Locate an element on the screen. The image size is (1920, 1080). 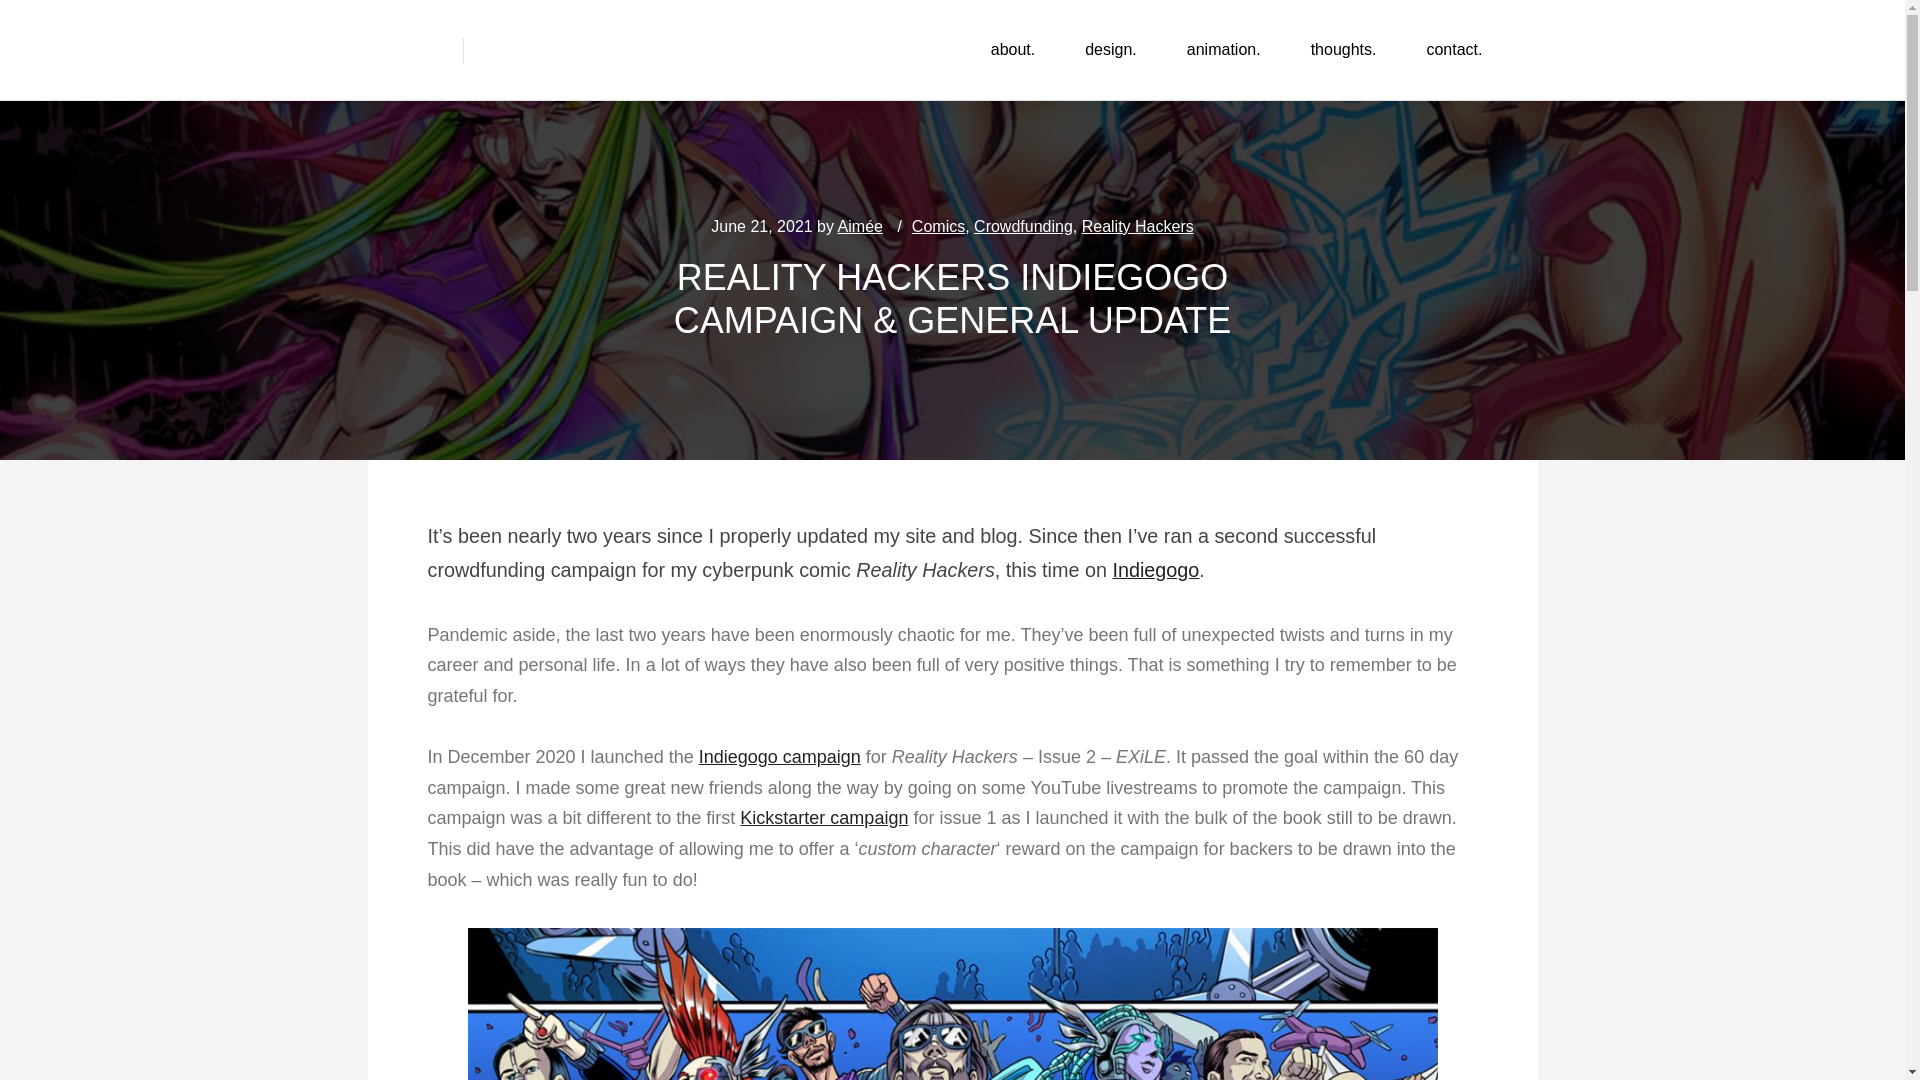
Indiegogo is located at coordinates (1154, 570).